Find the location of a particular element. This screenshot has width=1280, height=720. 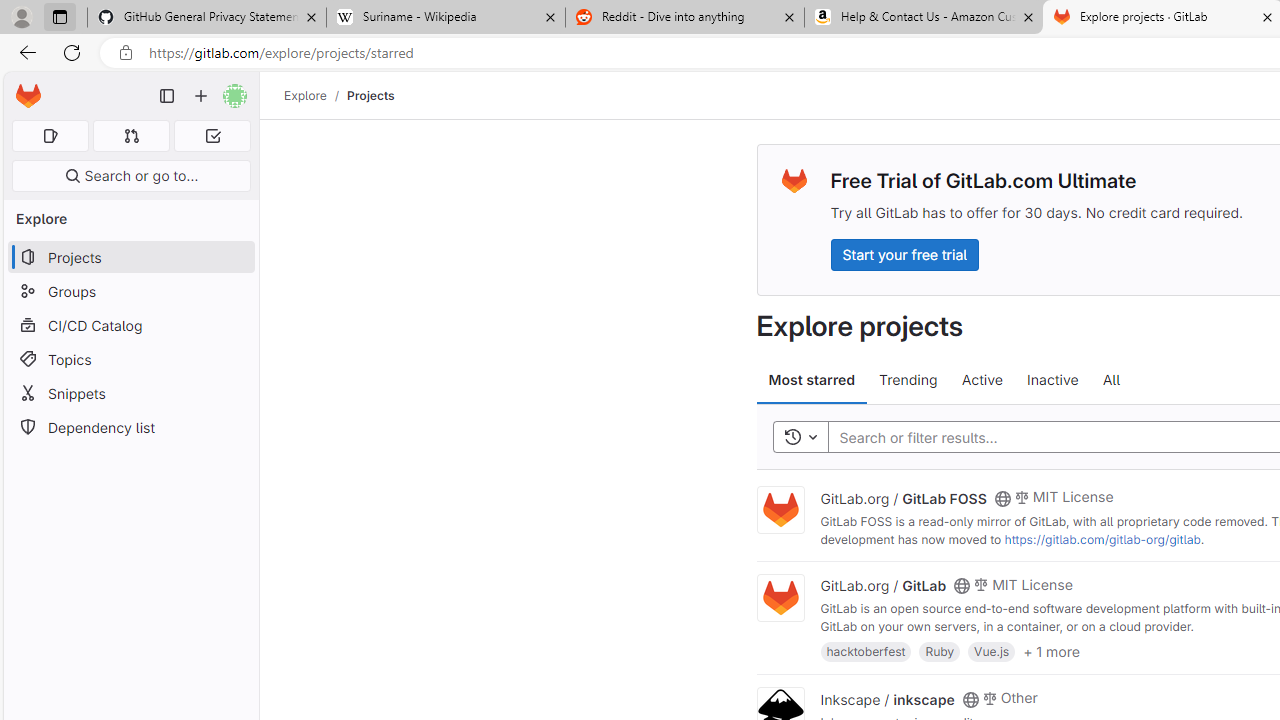

hacktoberfest is located at coordinates (866, 650).